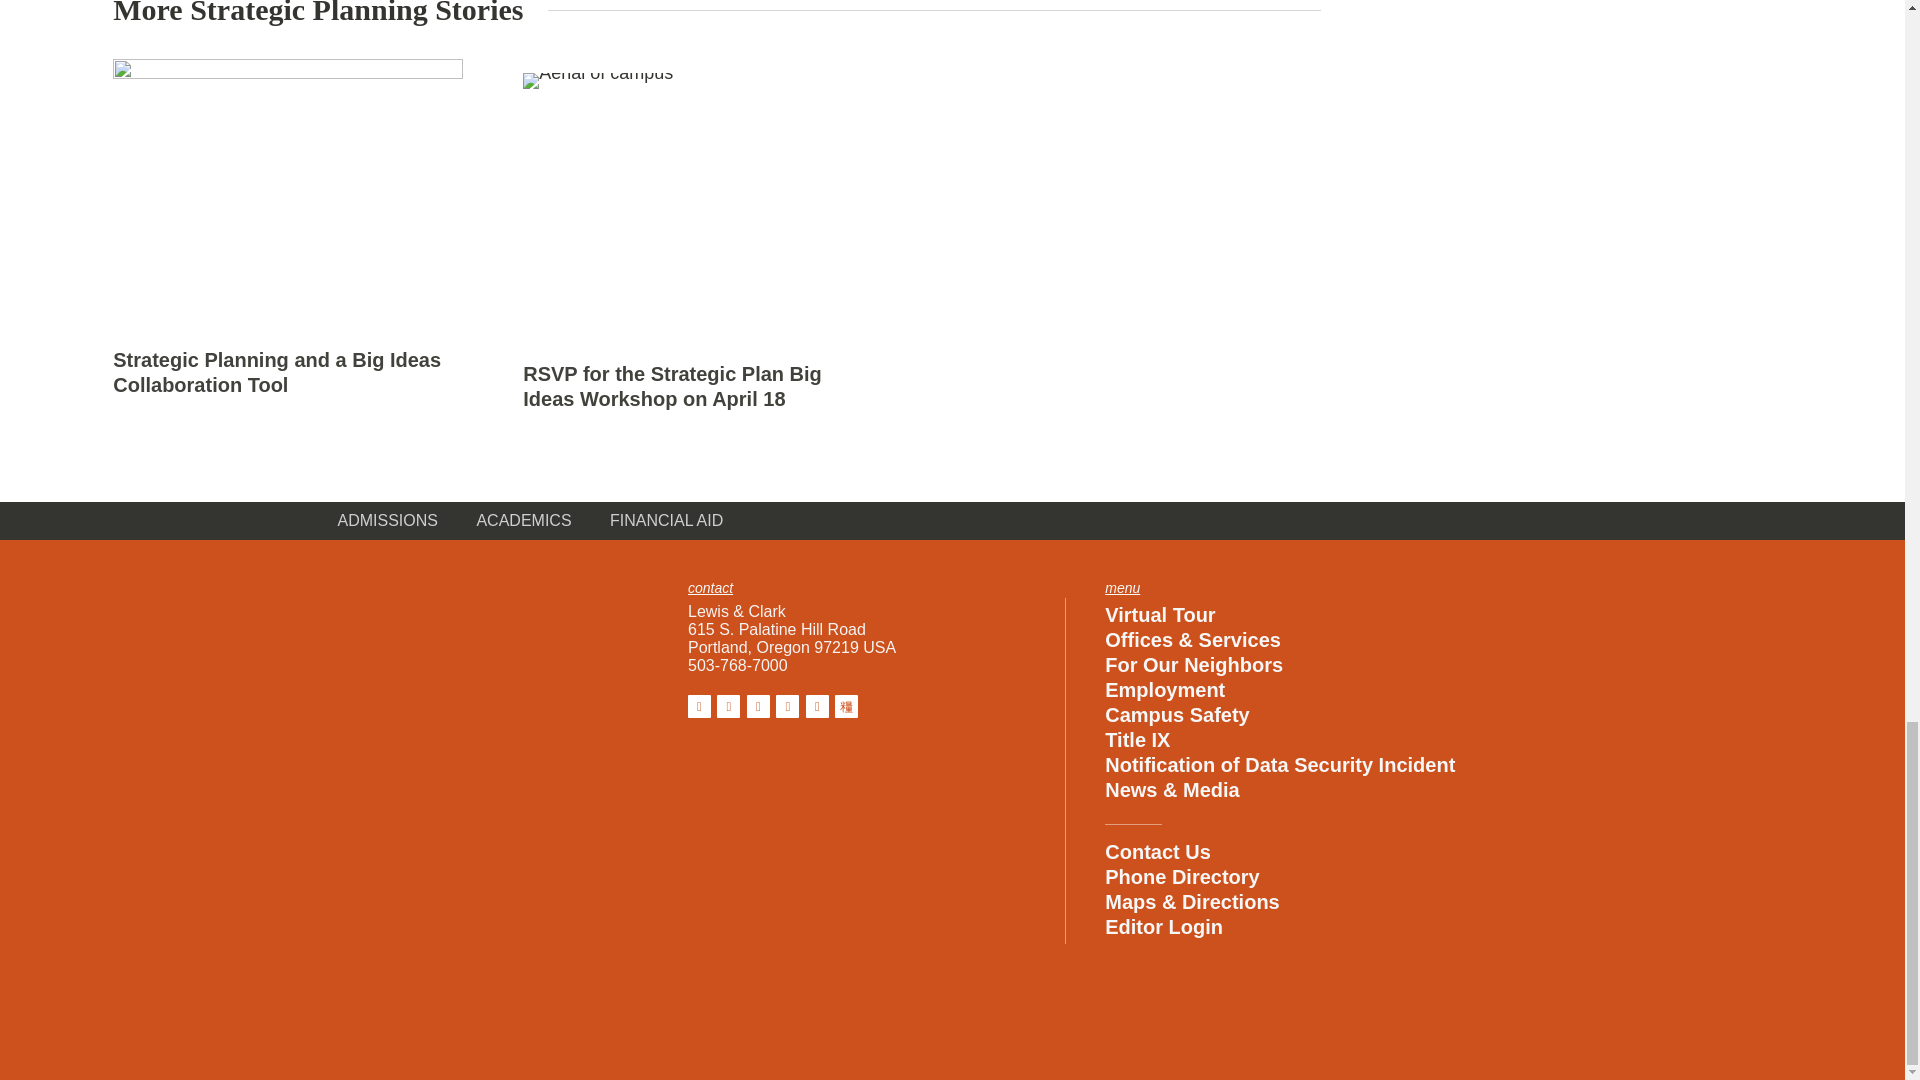 The image size is (1920, 1080). What do you see at coordinates (698, 706) in the screenshot?
I see `View our Facebook page` at bounding box center [698, 706].